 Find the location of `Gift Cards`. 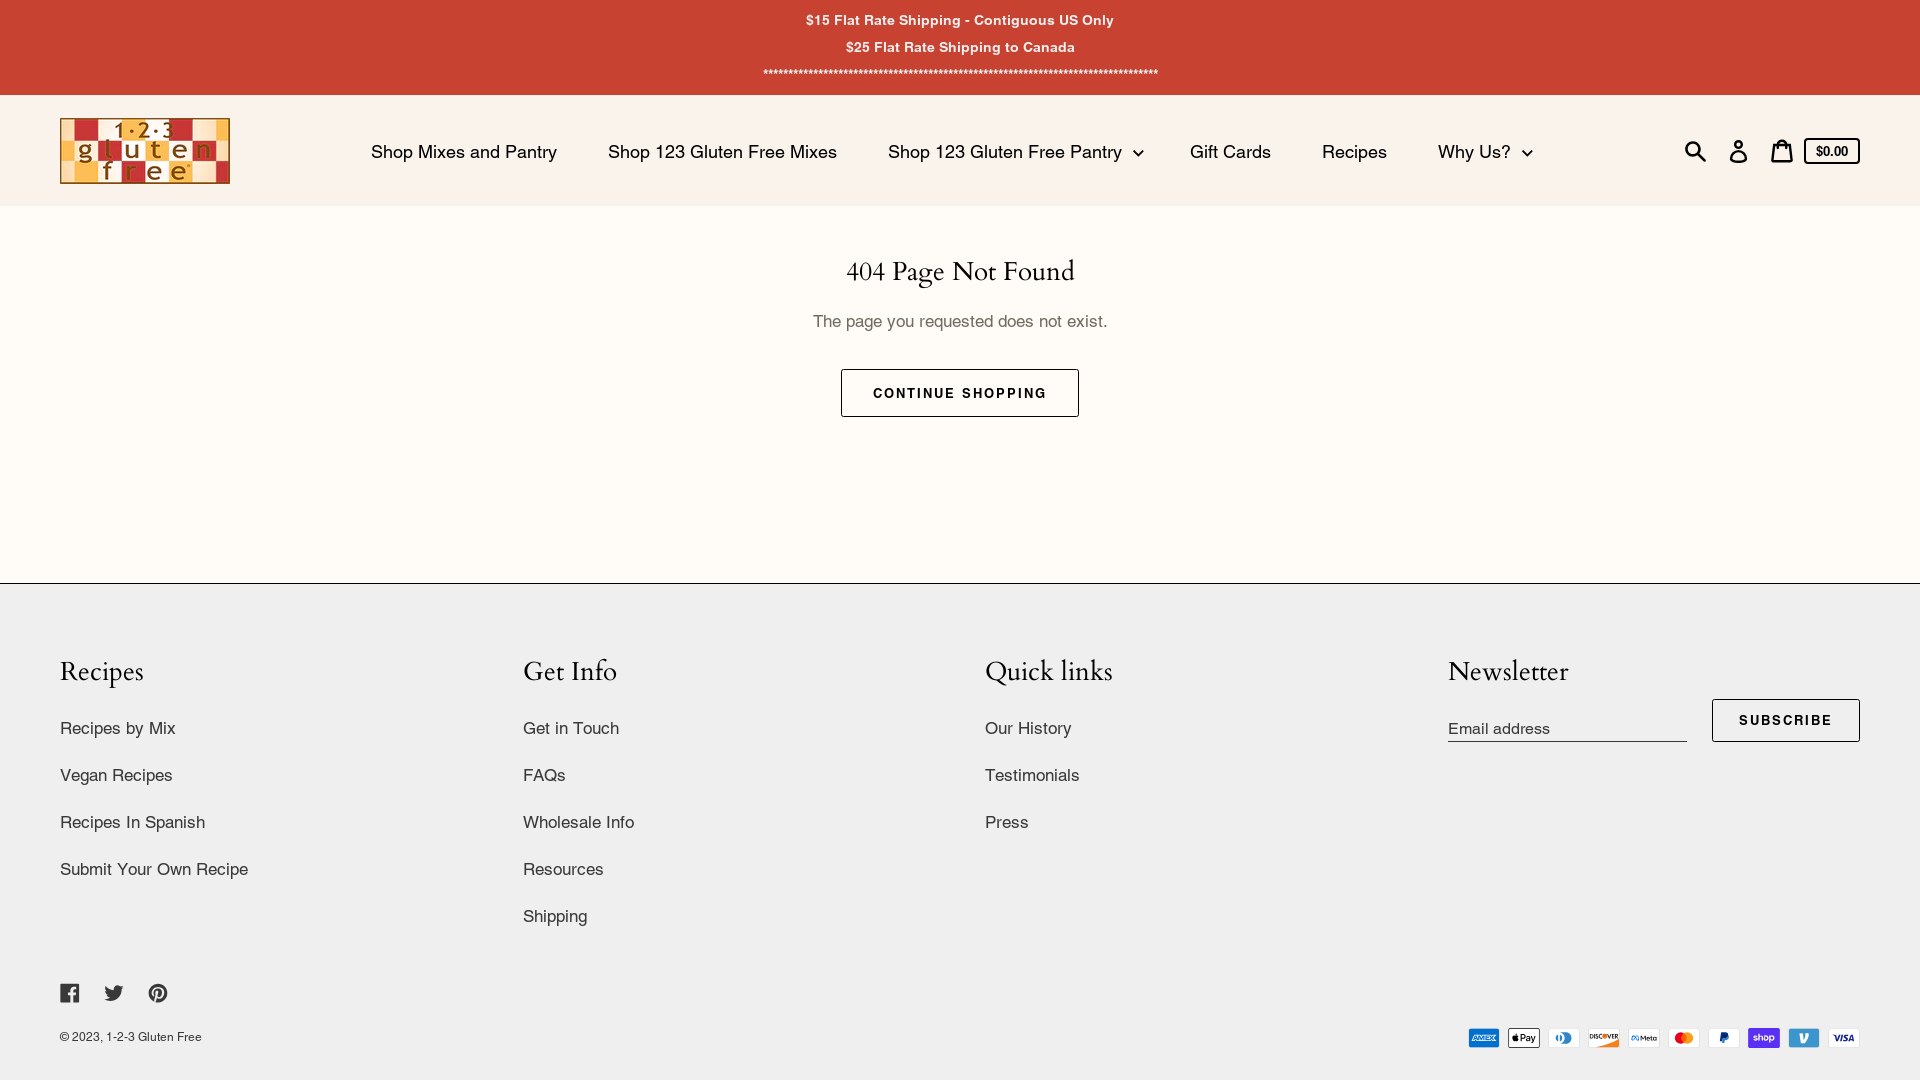

Gift Cards is located at coordinates (1233, 152).